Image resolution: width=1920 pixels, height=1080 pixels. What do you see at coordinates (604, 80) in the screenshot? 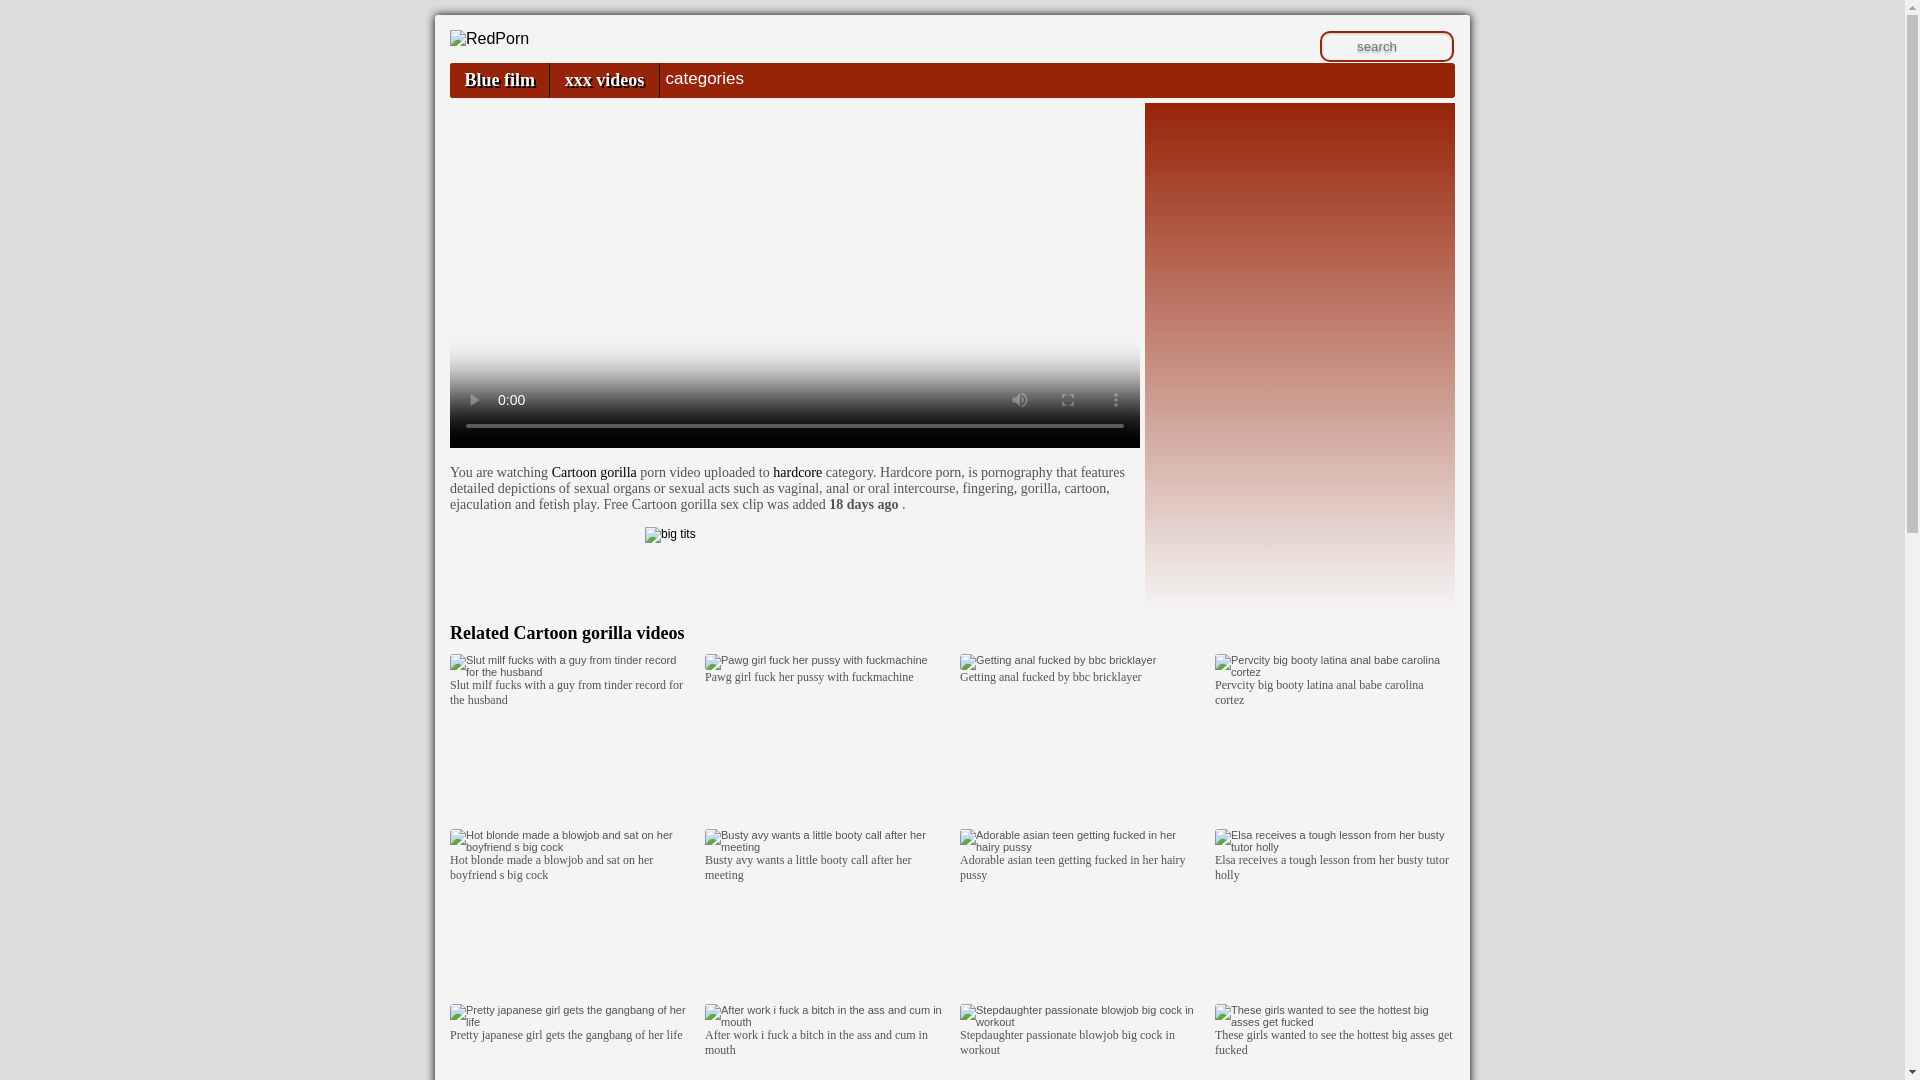
I see `xxx videos` at bounding box center [604, 80].